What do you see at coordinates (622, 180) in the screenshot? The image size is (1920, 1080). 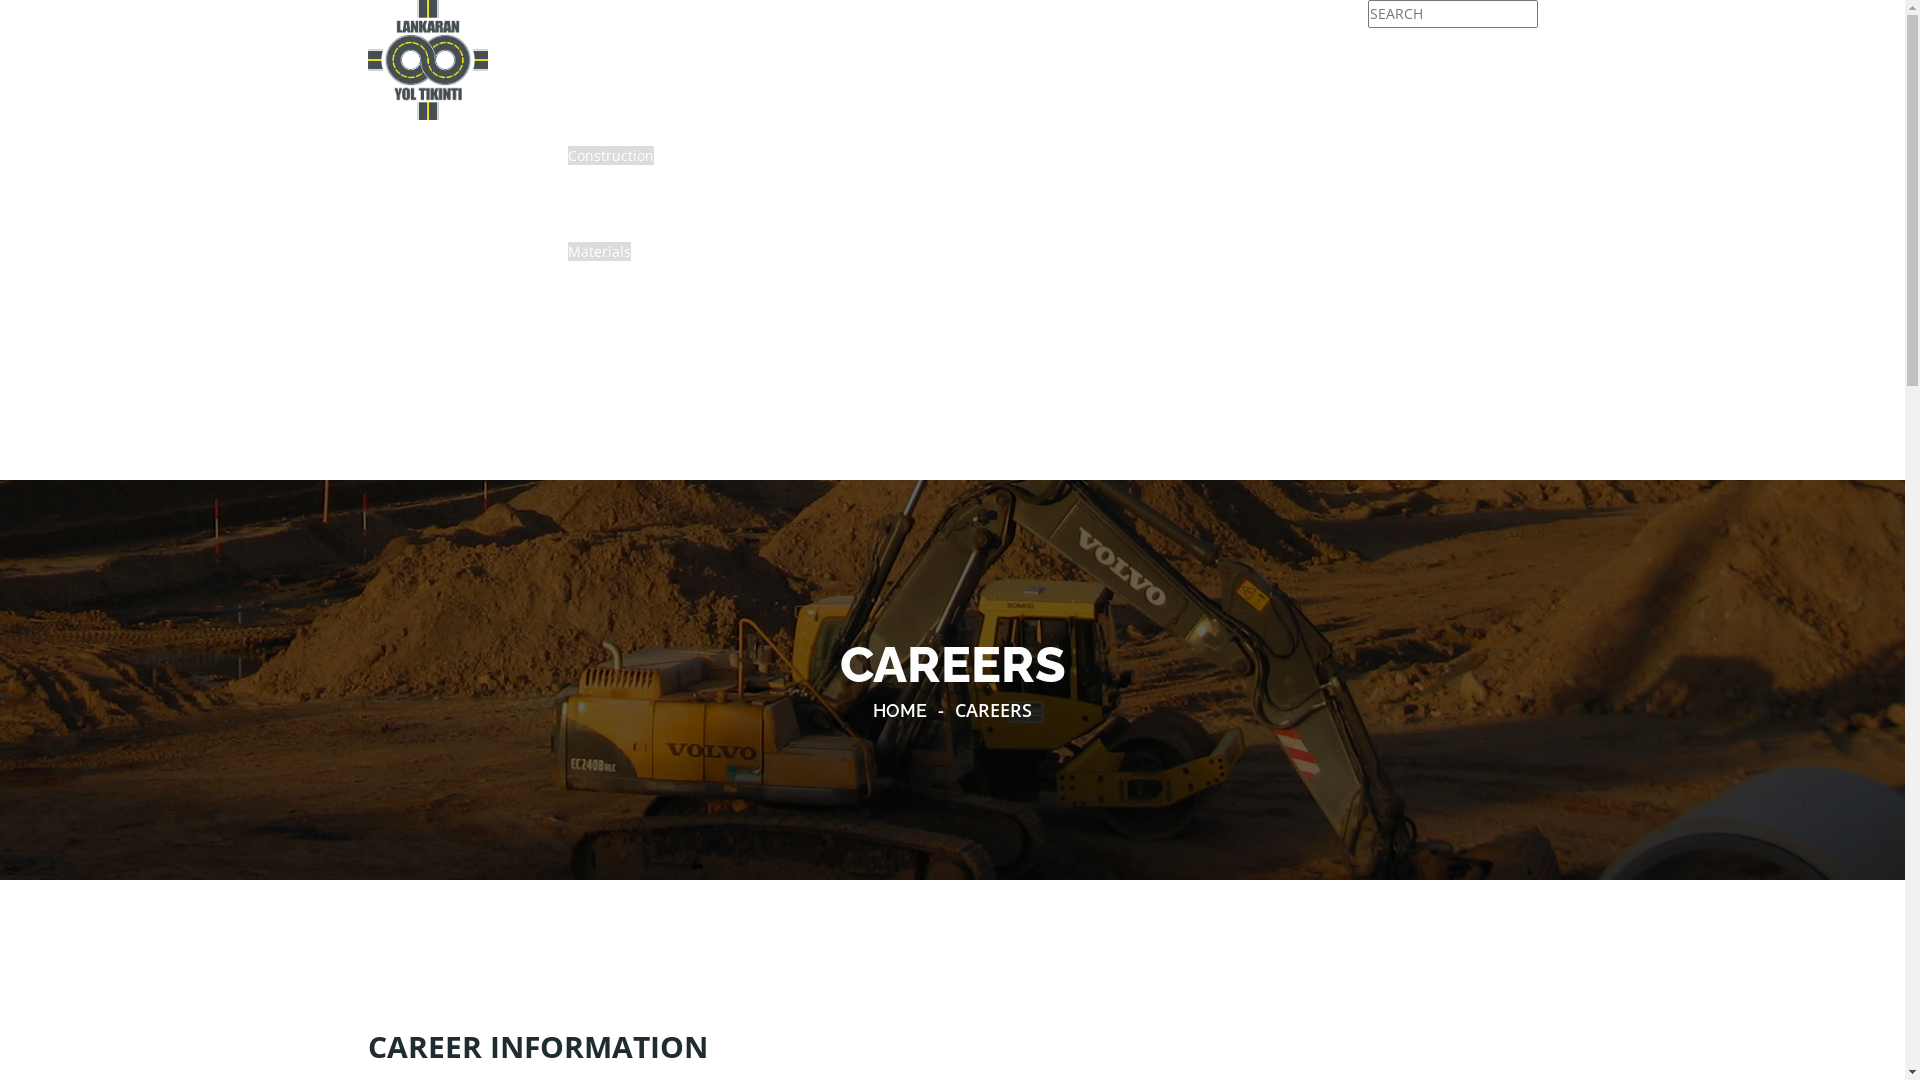 I see `Asphalt Paving` at bounding box center [622, 180].